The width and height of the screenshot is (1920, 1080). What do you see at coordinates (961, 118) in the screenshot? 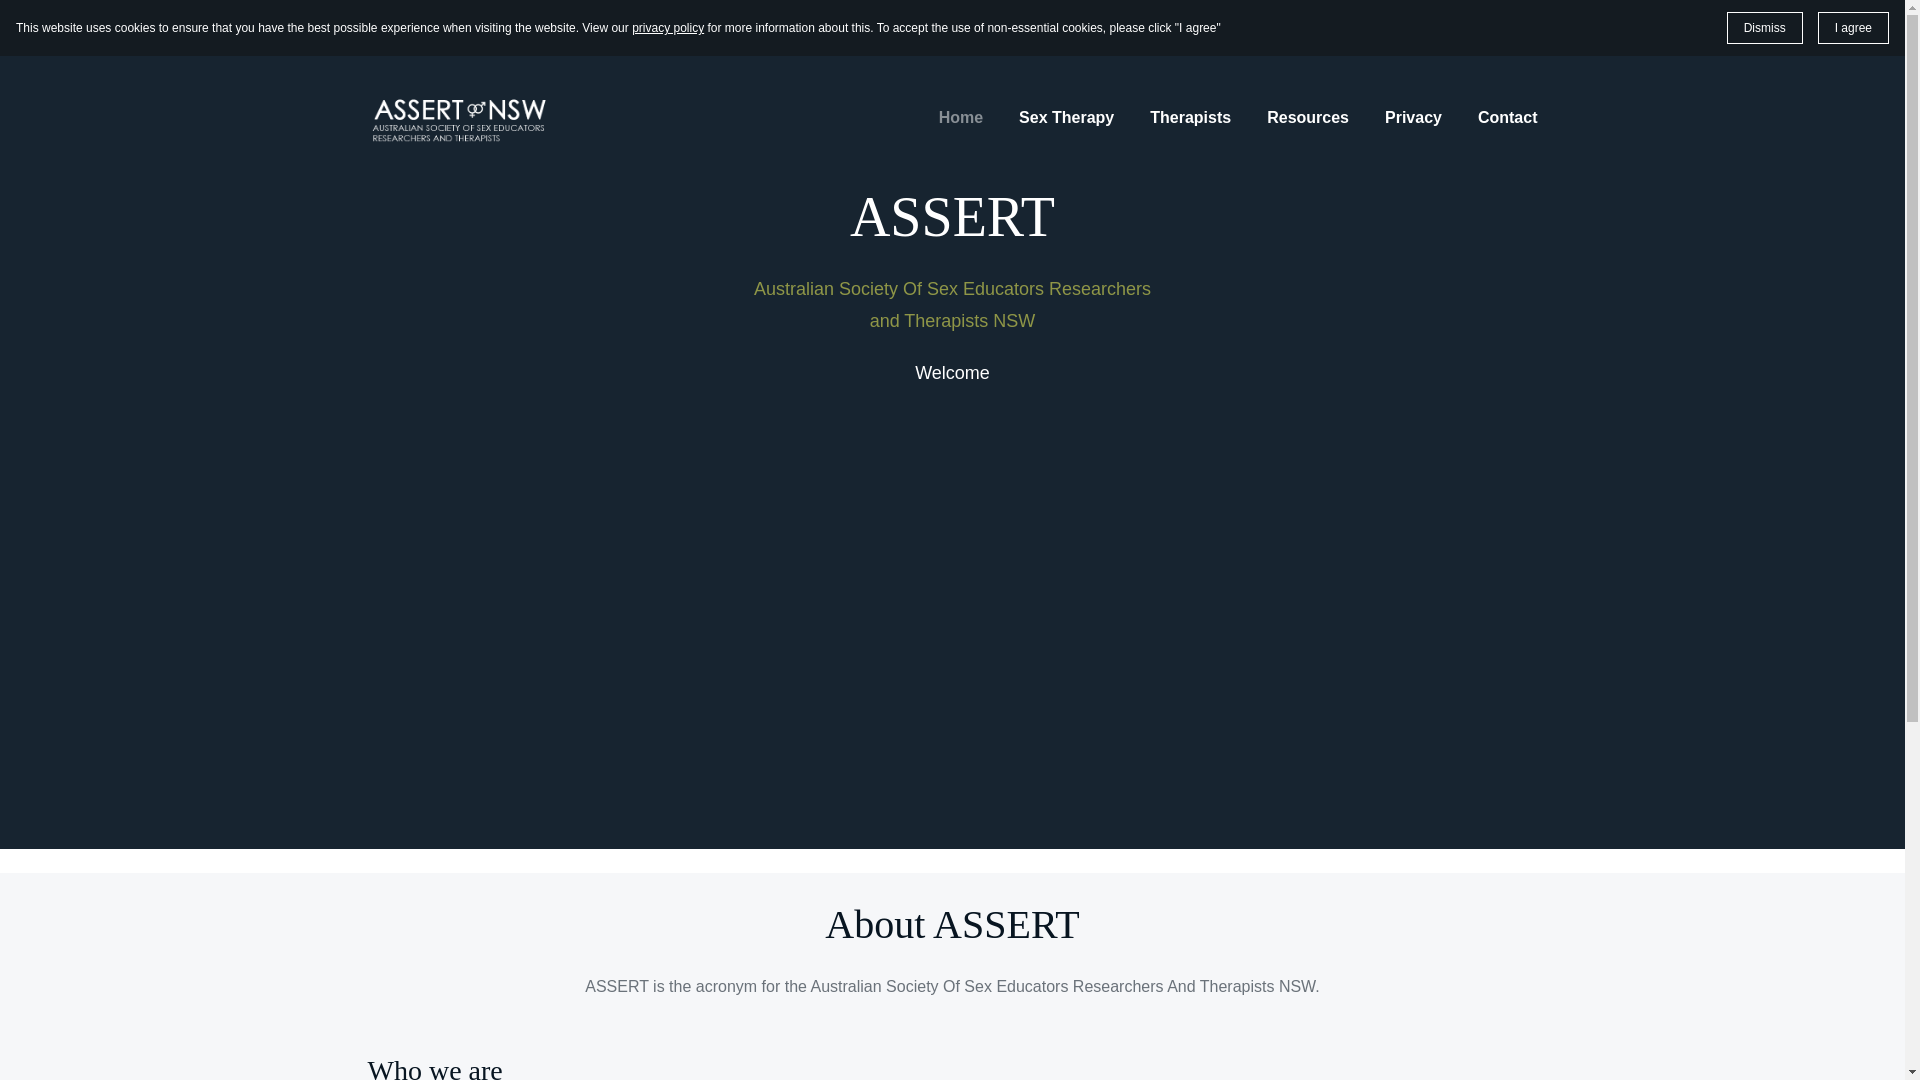
I see `Home` at bounding box center [961, 118].